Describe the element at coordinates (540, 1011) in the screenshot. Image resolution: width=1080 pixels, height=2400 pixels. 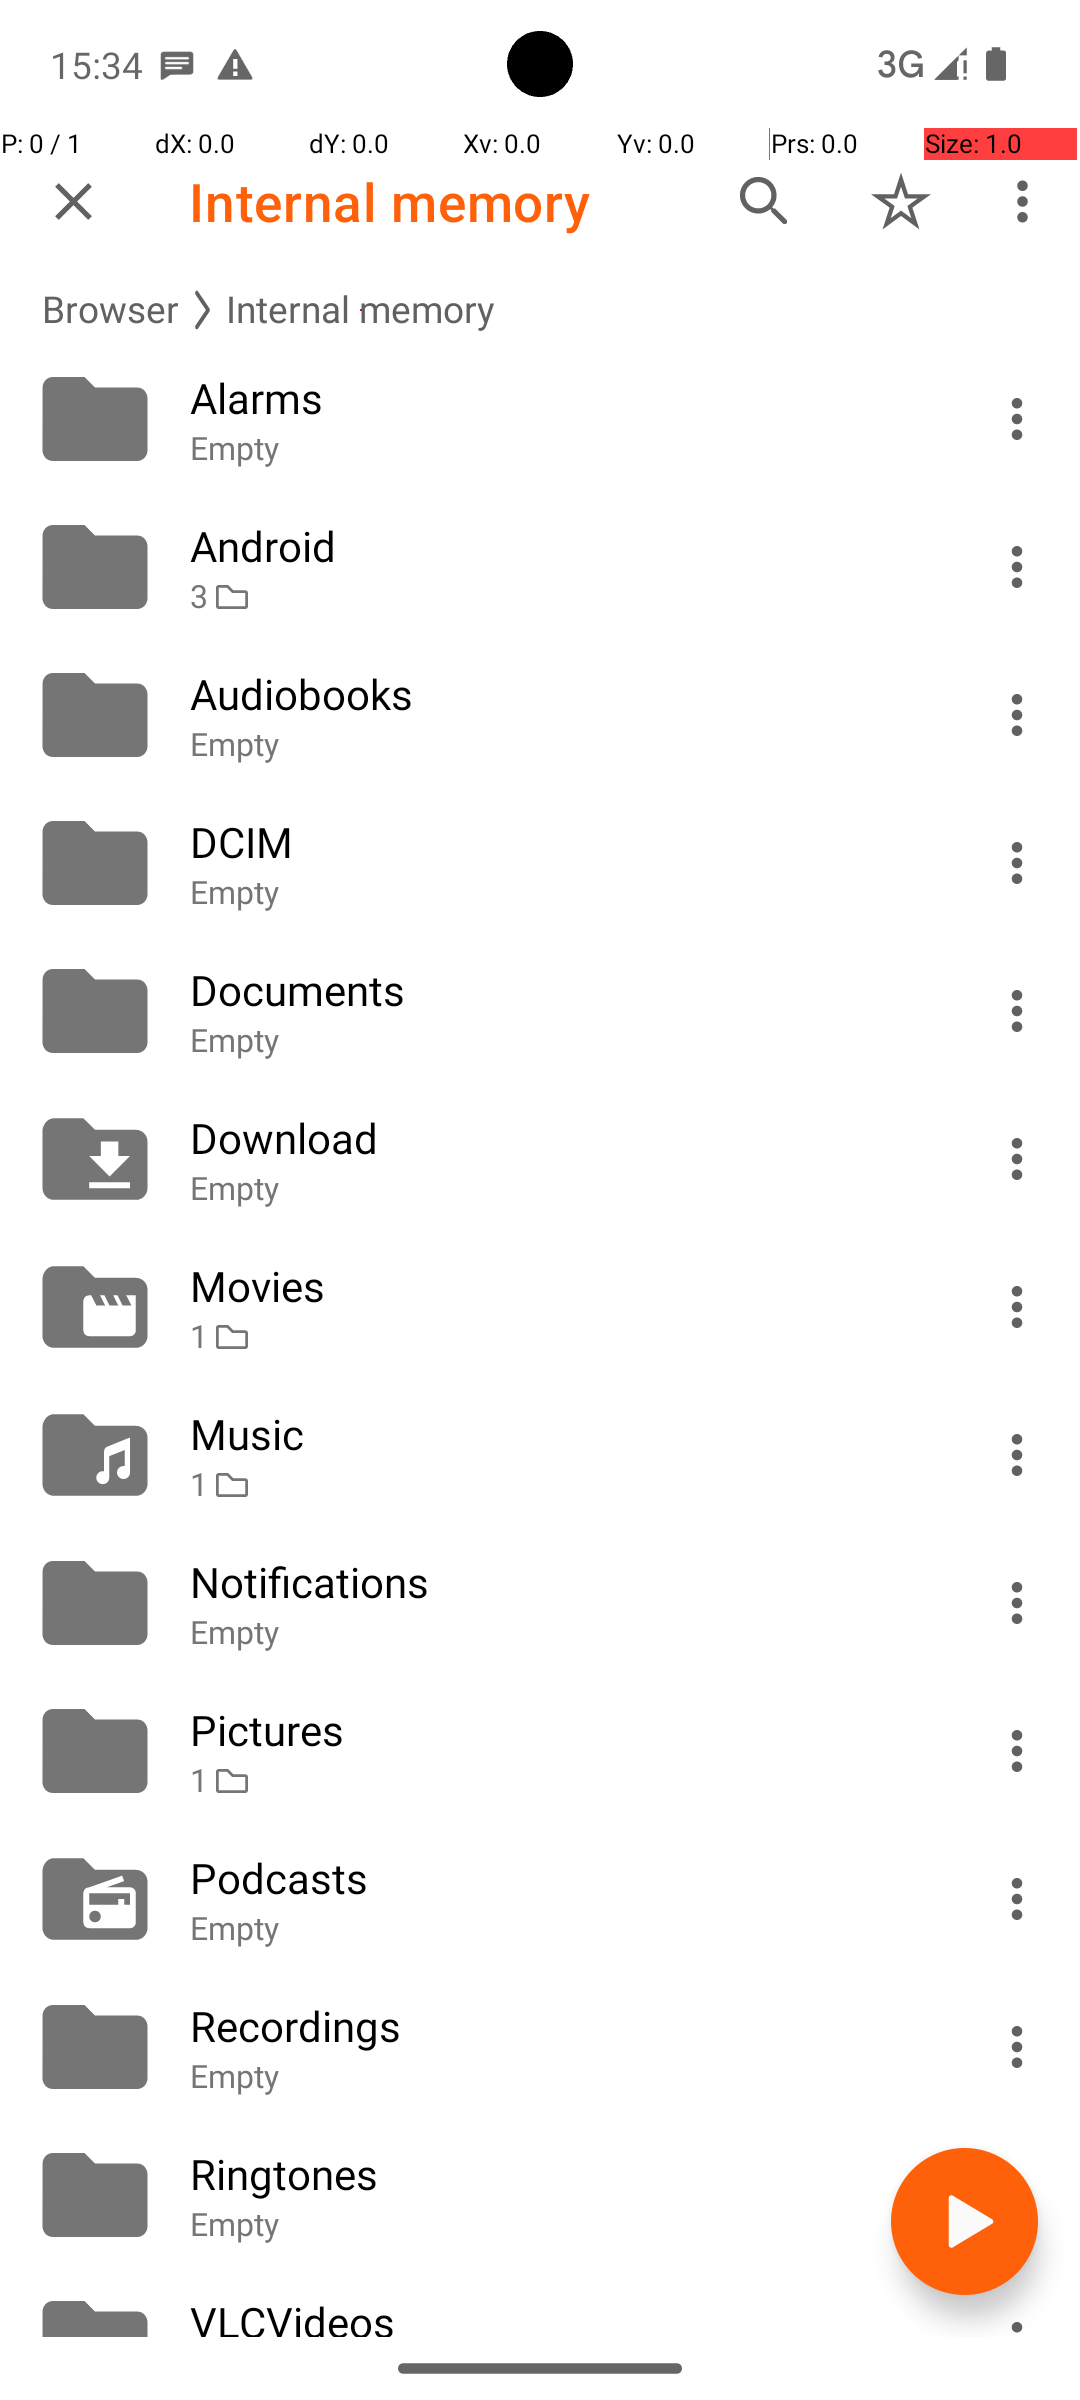
I see `Folder: Documents, Empty` at that location.